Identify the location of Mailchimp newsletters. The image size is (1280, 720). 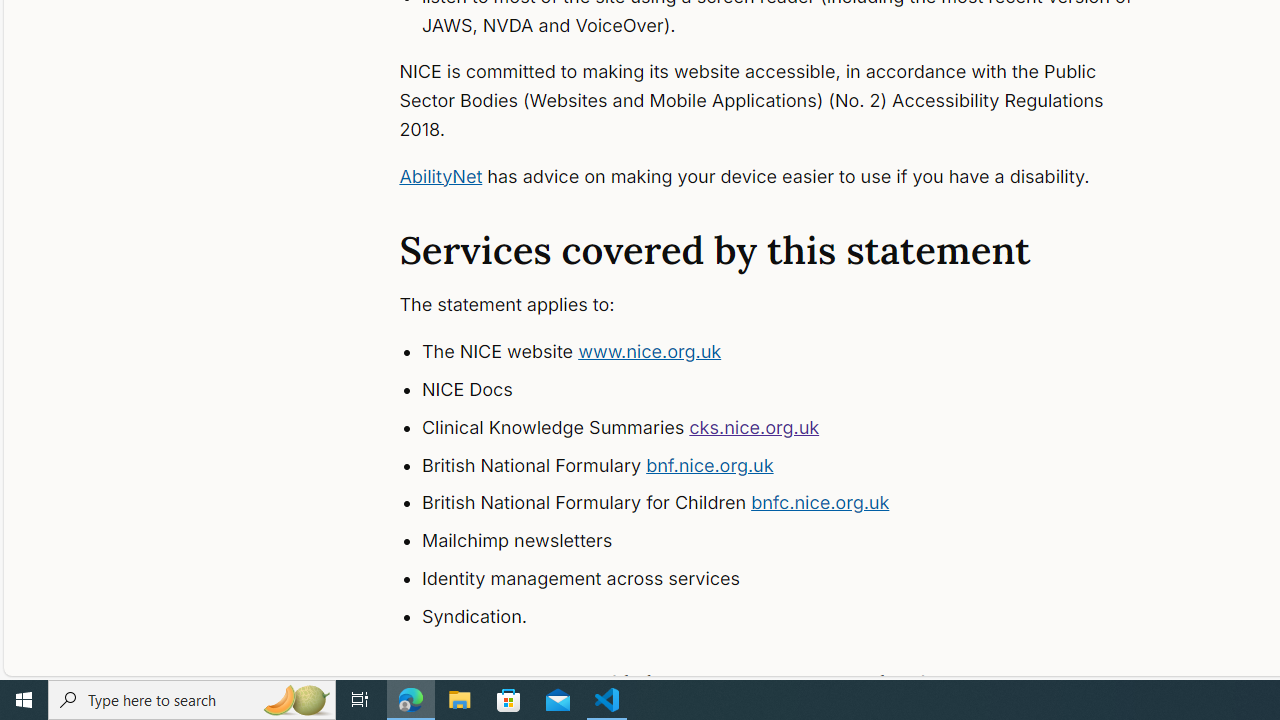
(796, 541).